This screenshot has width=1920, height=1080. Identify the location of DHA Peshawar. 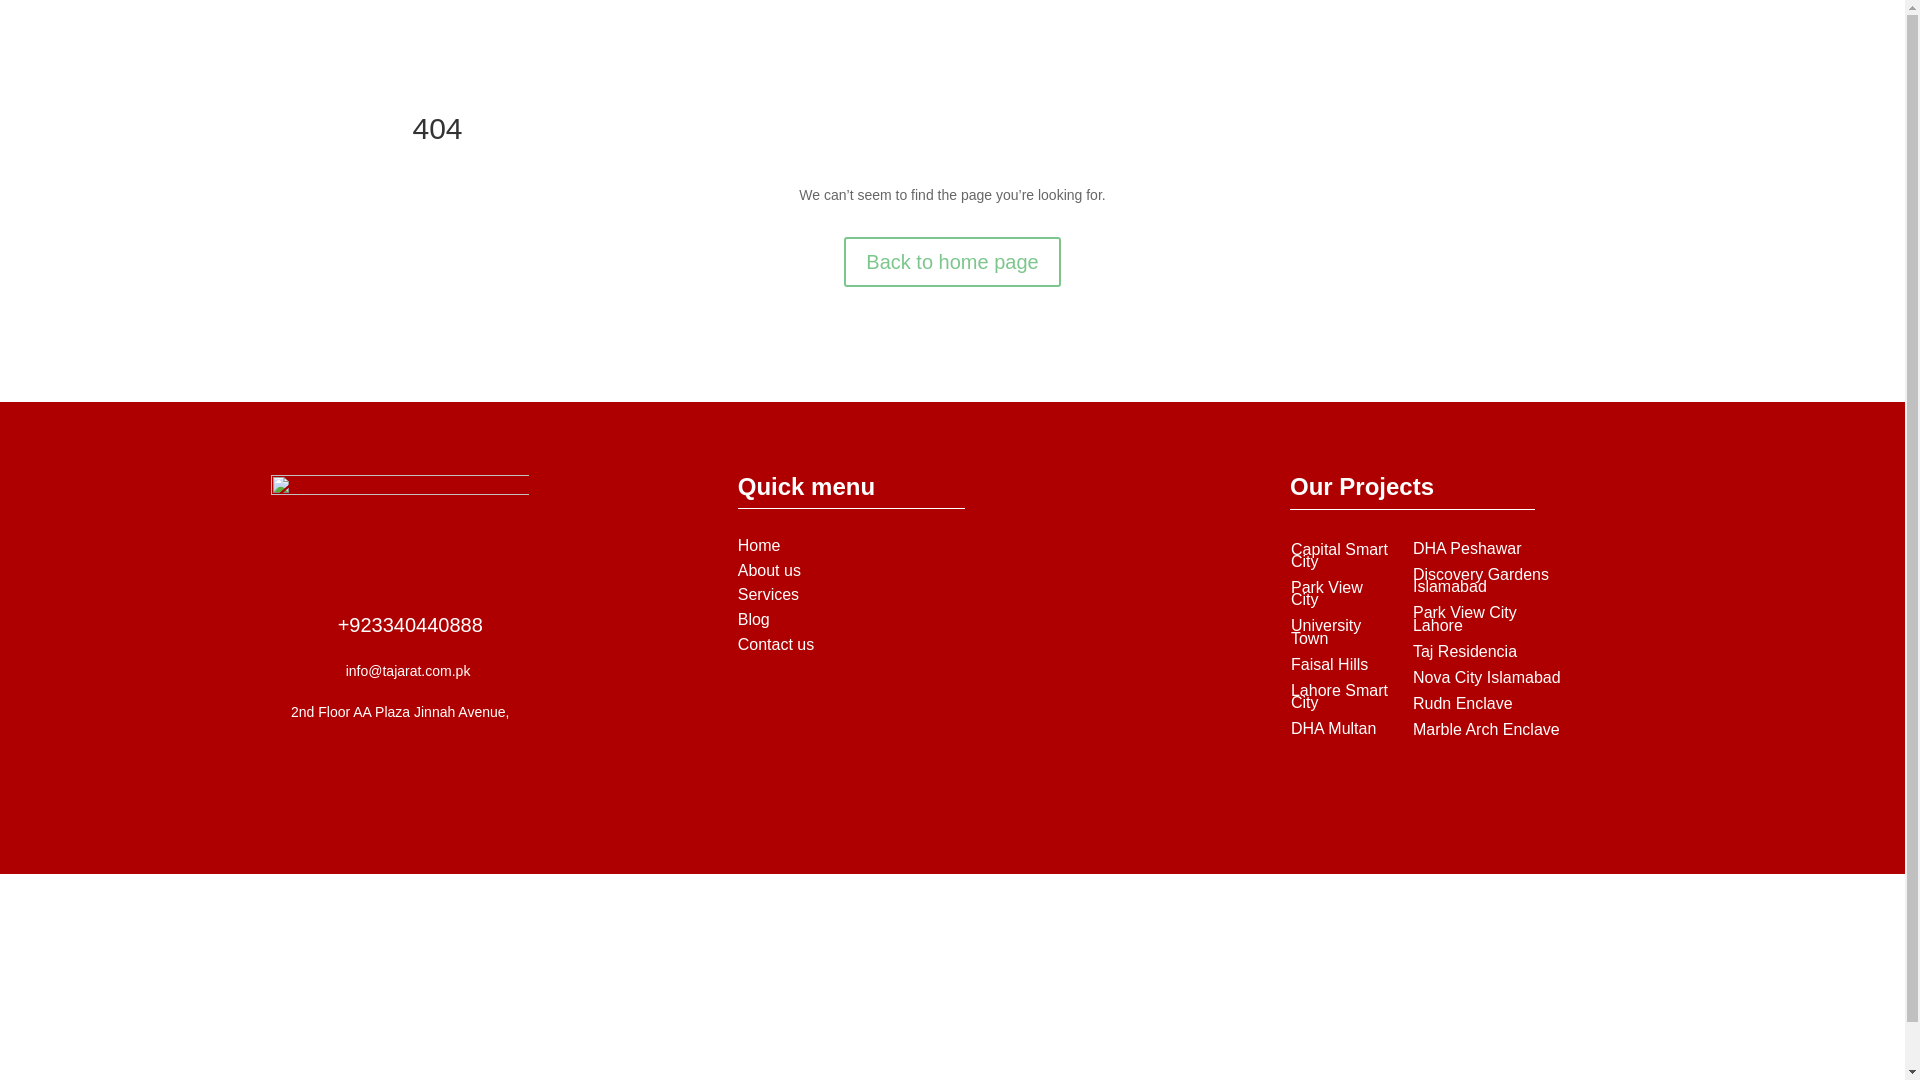
(1468, 548).